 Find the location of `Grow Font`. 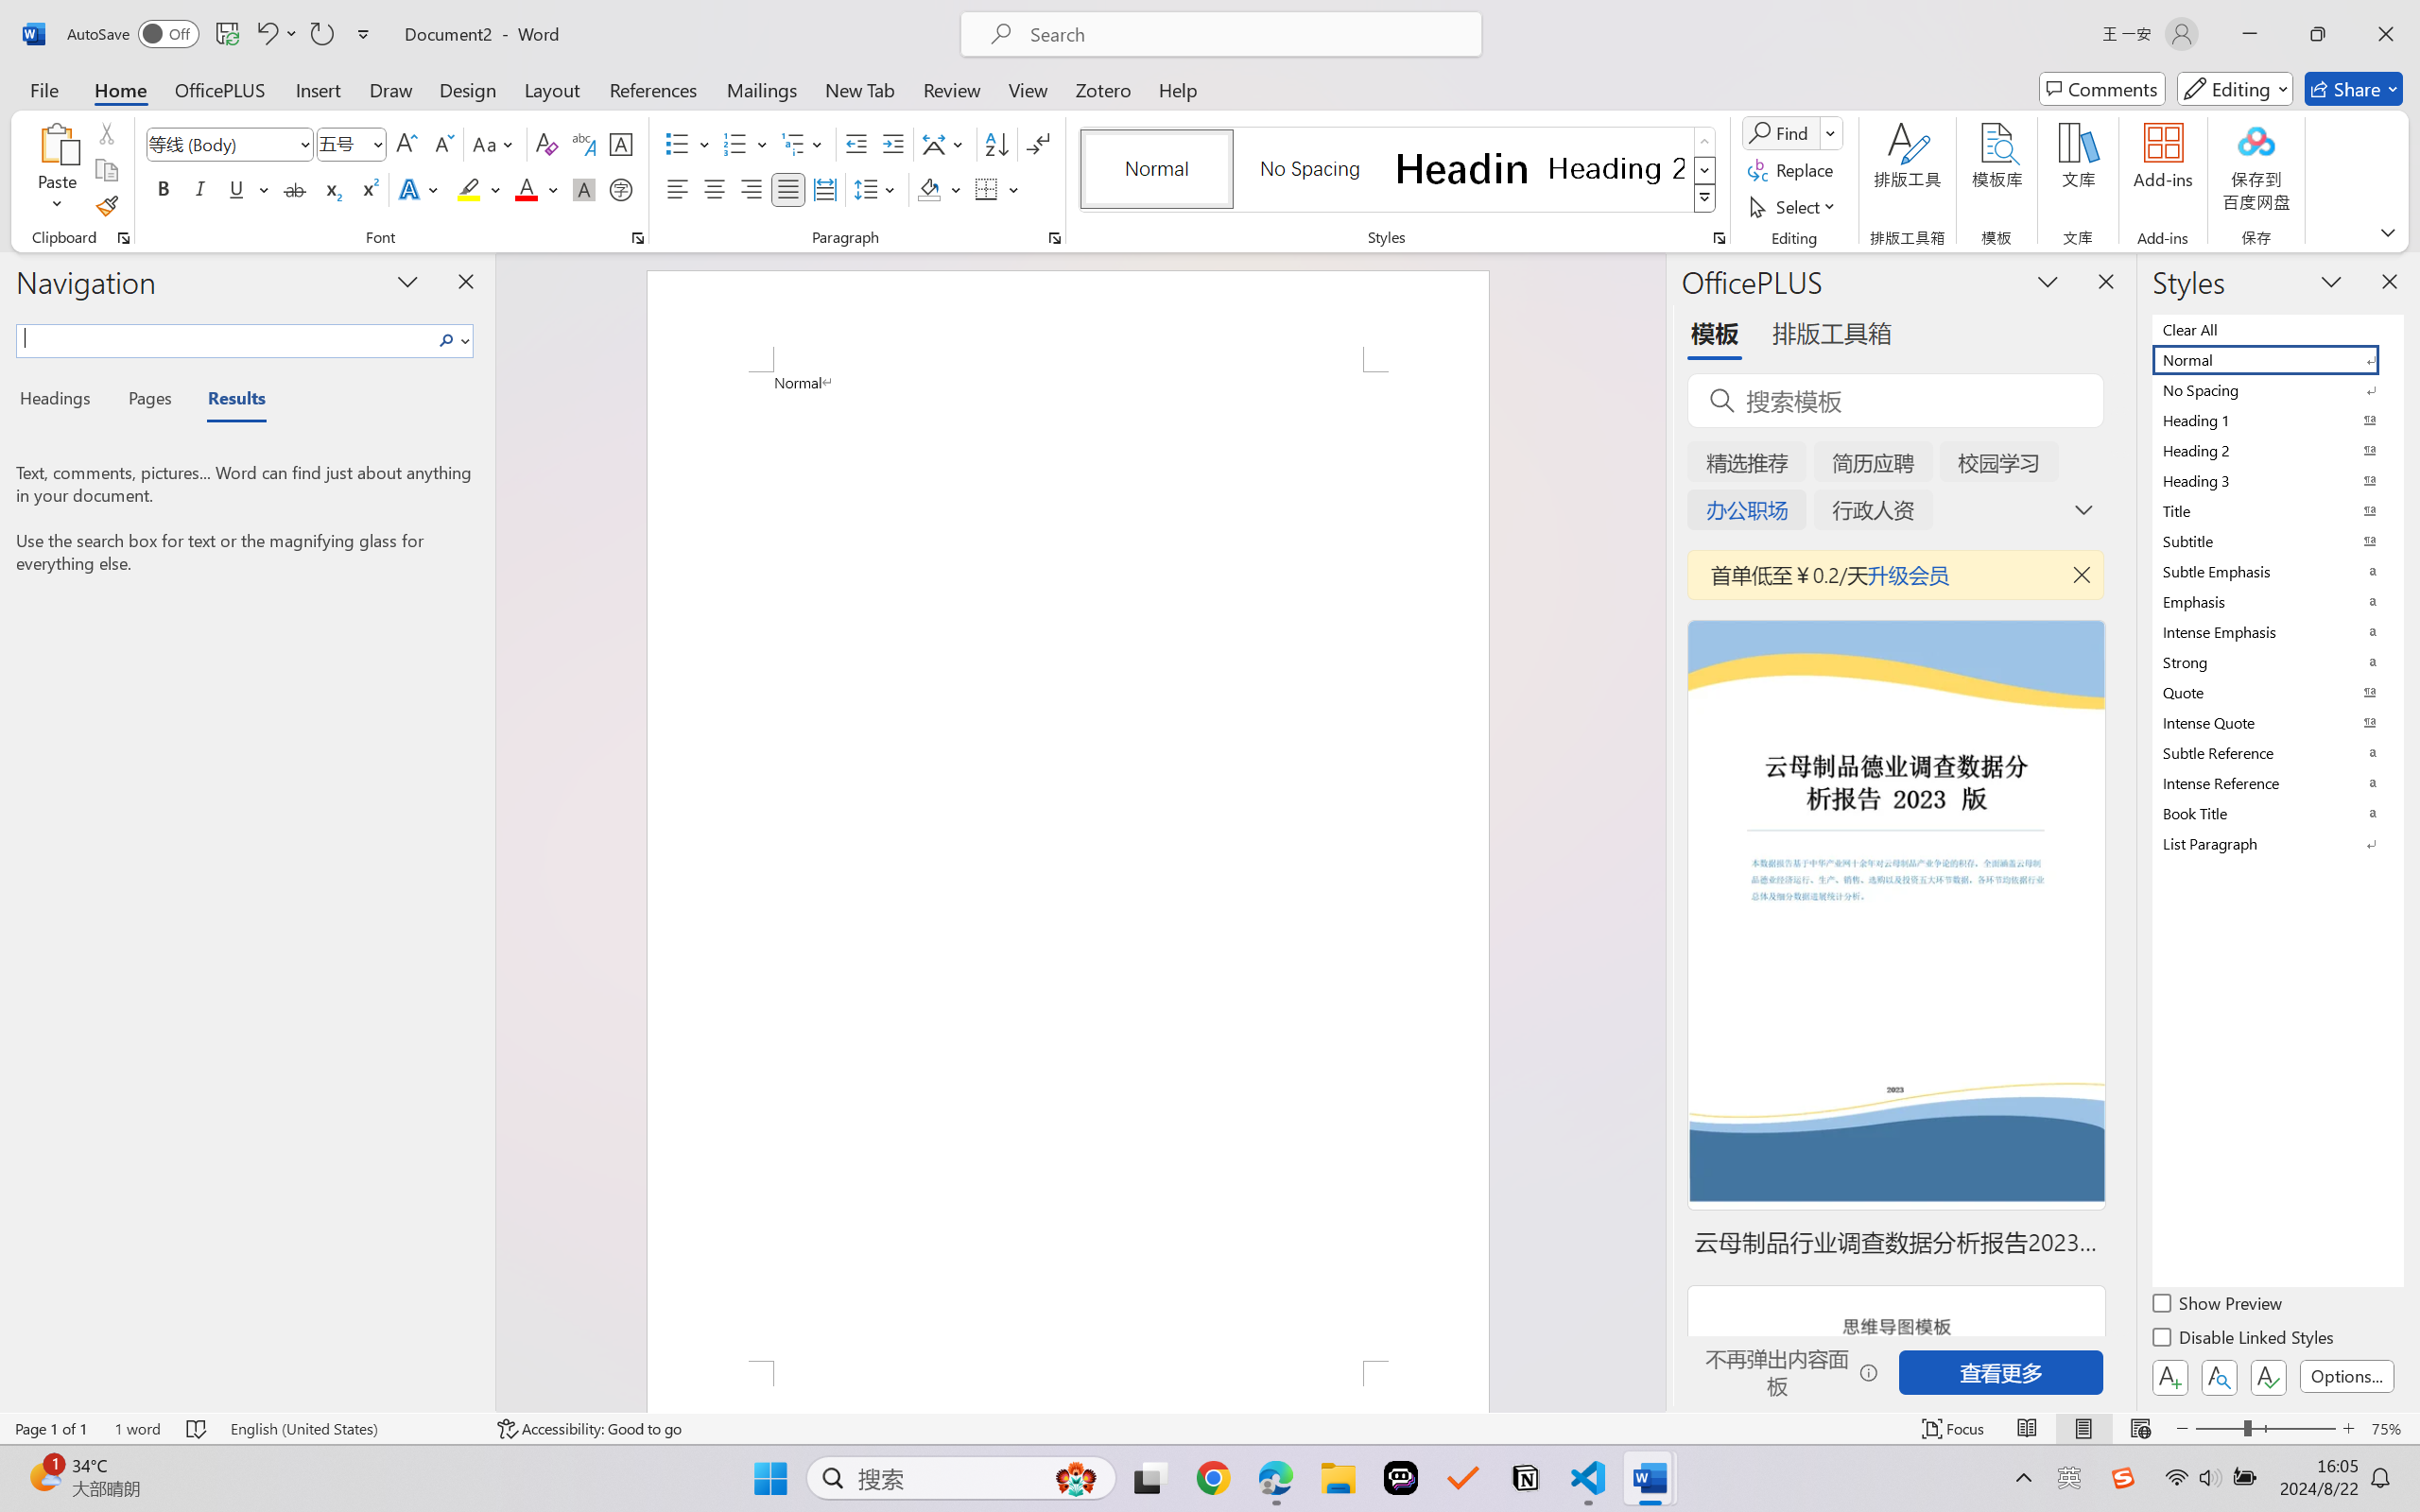

Grow Font is located at coordinates (406, 144).